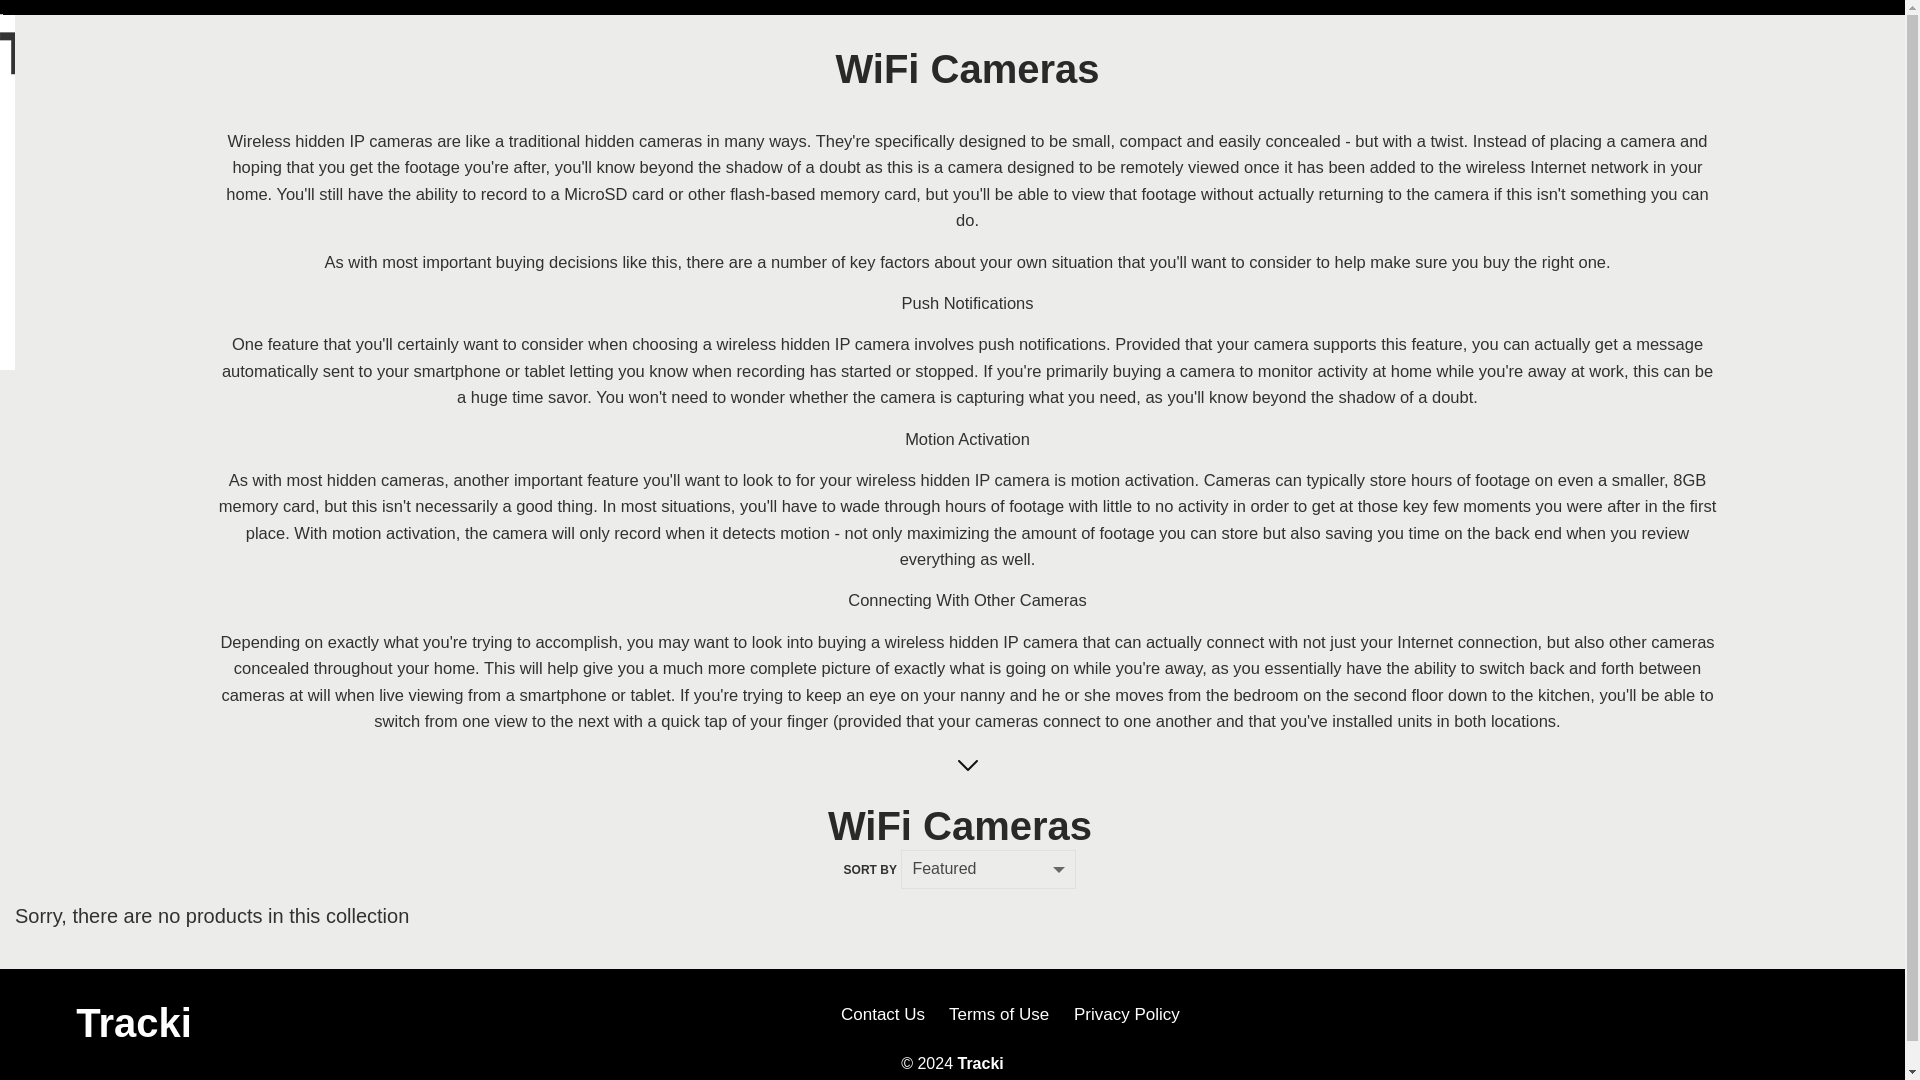 This screenshot has height=1080, width=1920. Describe the element at coordinates (340, 131) in the screenshot. I see `Buy GPS Tracker` at that location.